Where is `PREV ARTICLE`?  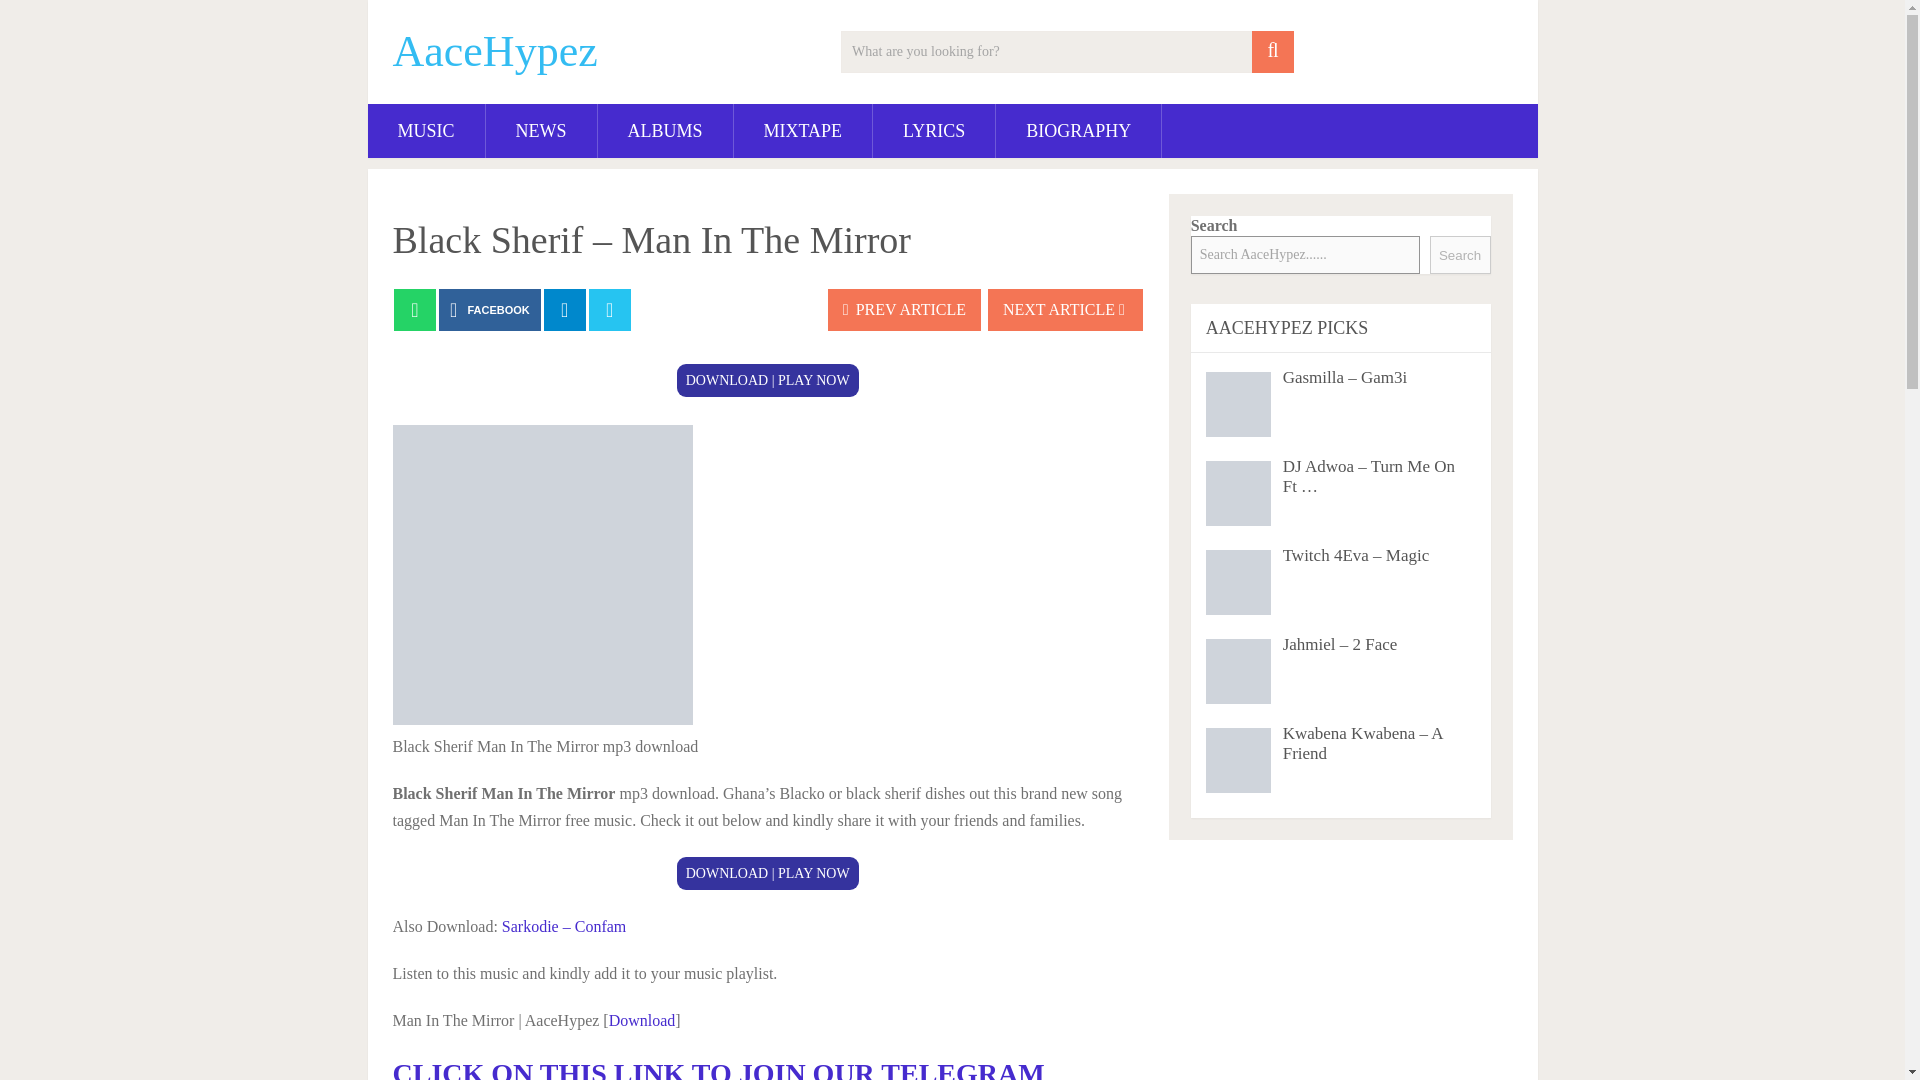
PREV ARTICLE is located at coordinates (904, 310).